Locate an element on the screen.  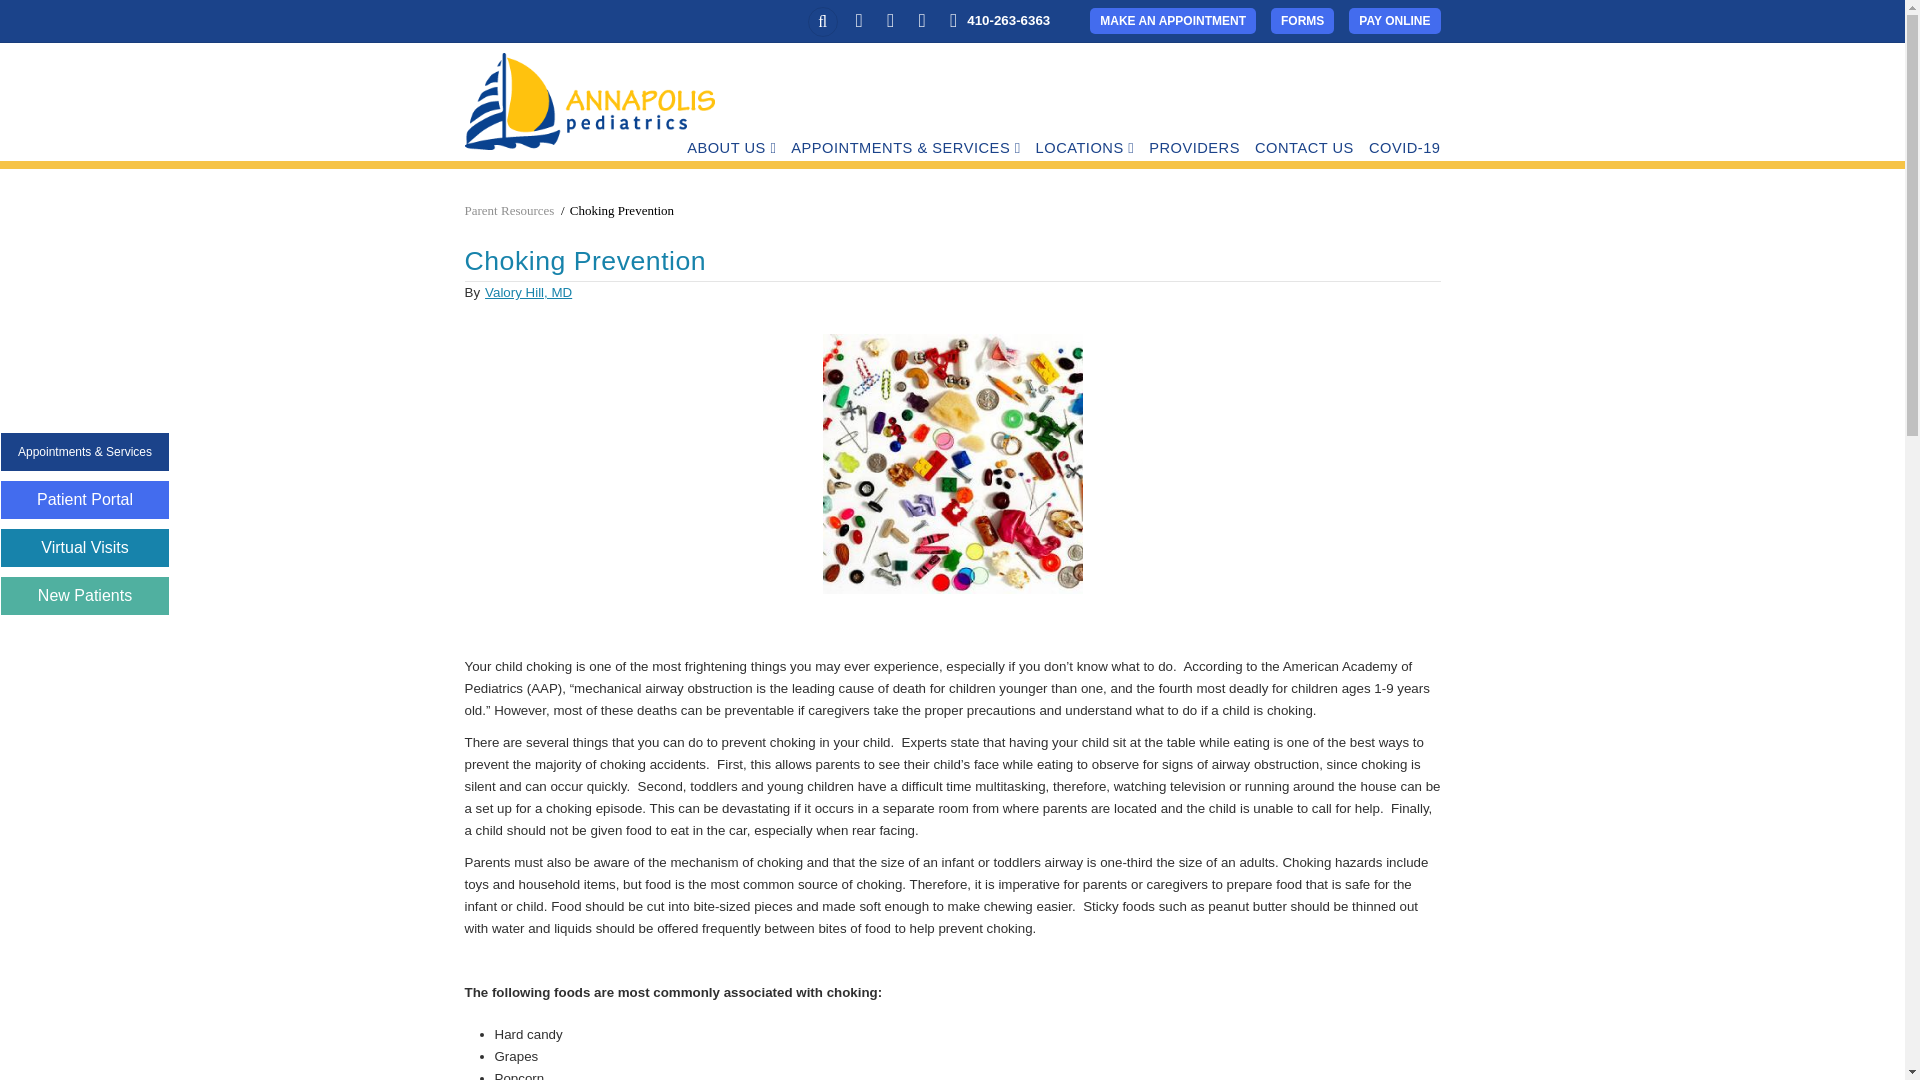
LOCATIONS is located at coordinates (1085, 148).